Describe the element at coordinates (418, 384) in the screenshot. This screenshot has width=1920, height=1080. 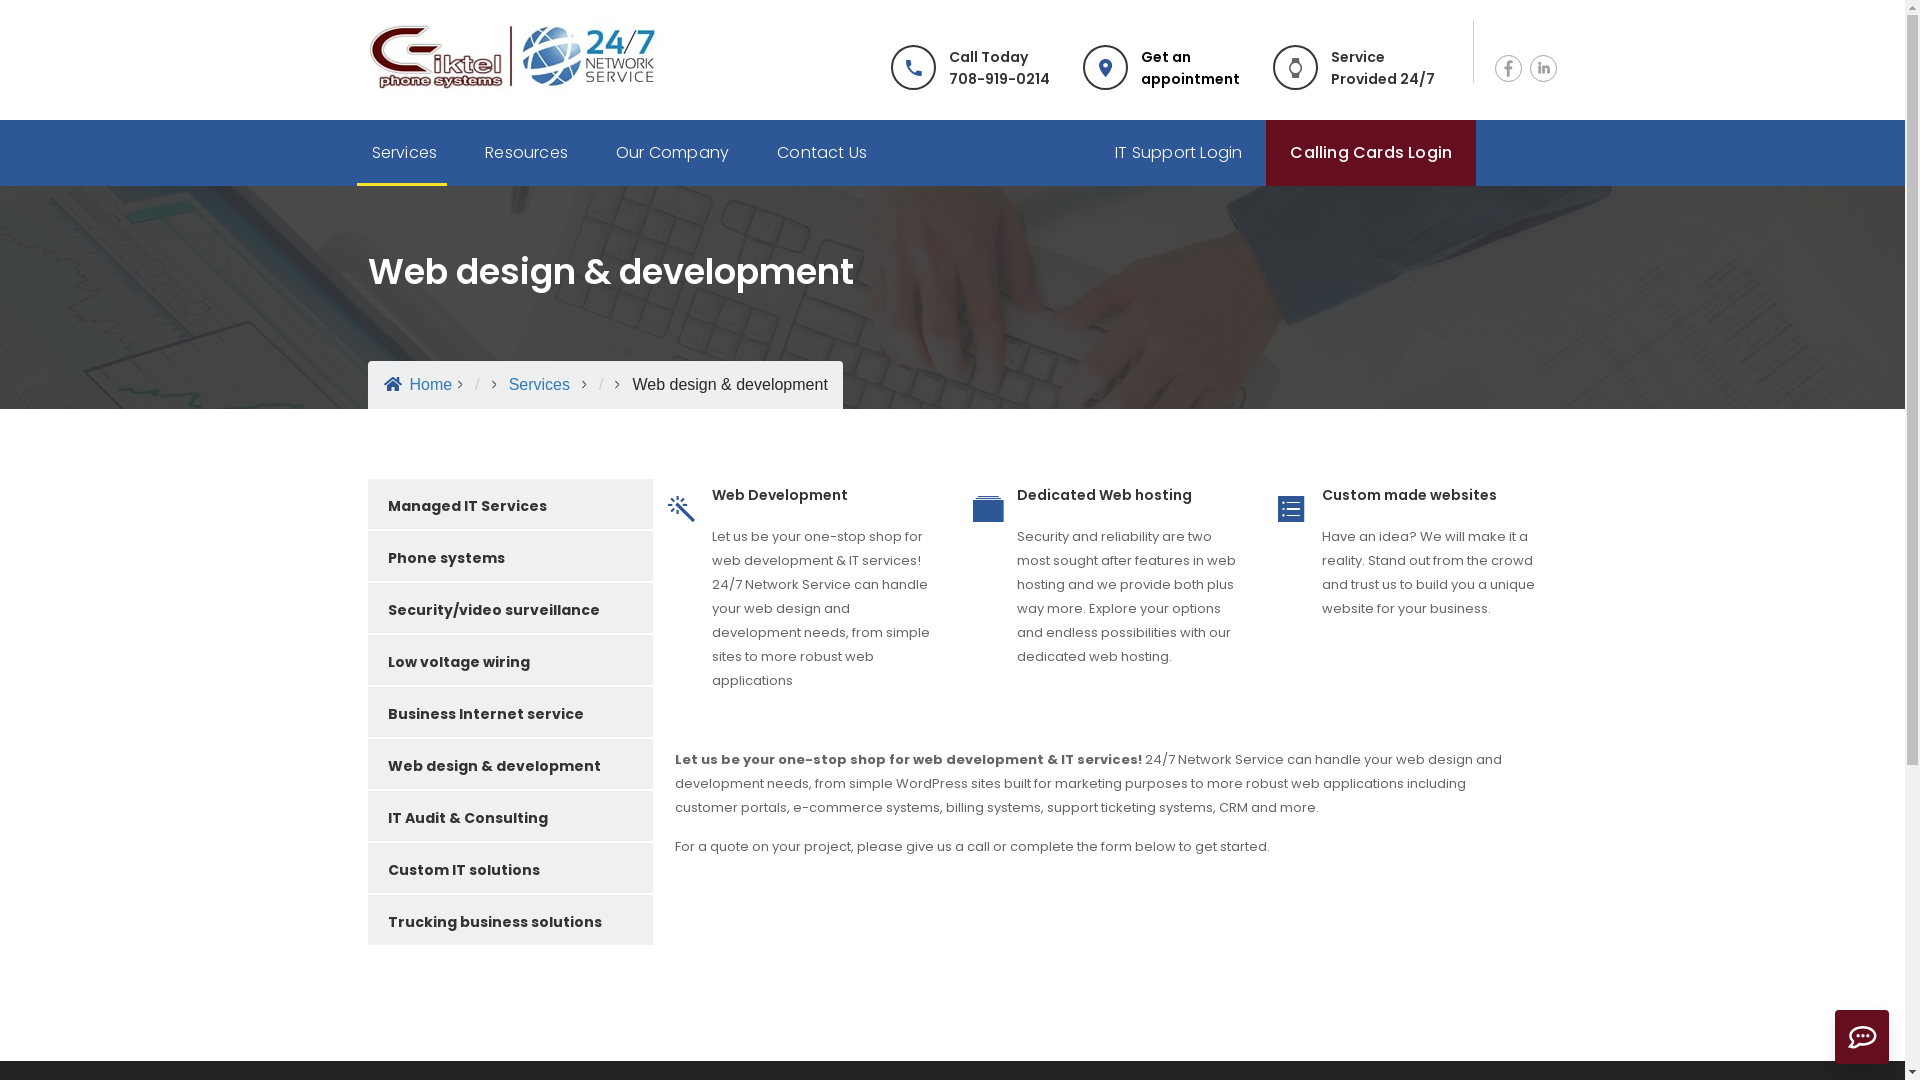
I see `Home` at that location.